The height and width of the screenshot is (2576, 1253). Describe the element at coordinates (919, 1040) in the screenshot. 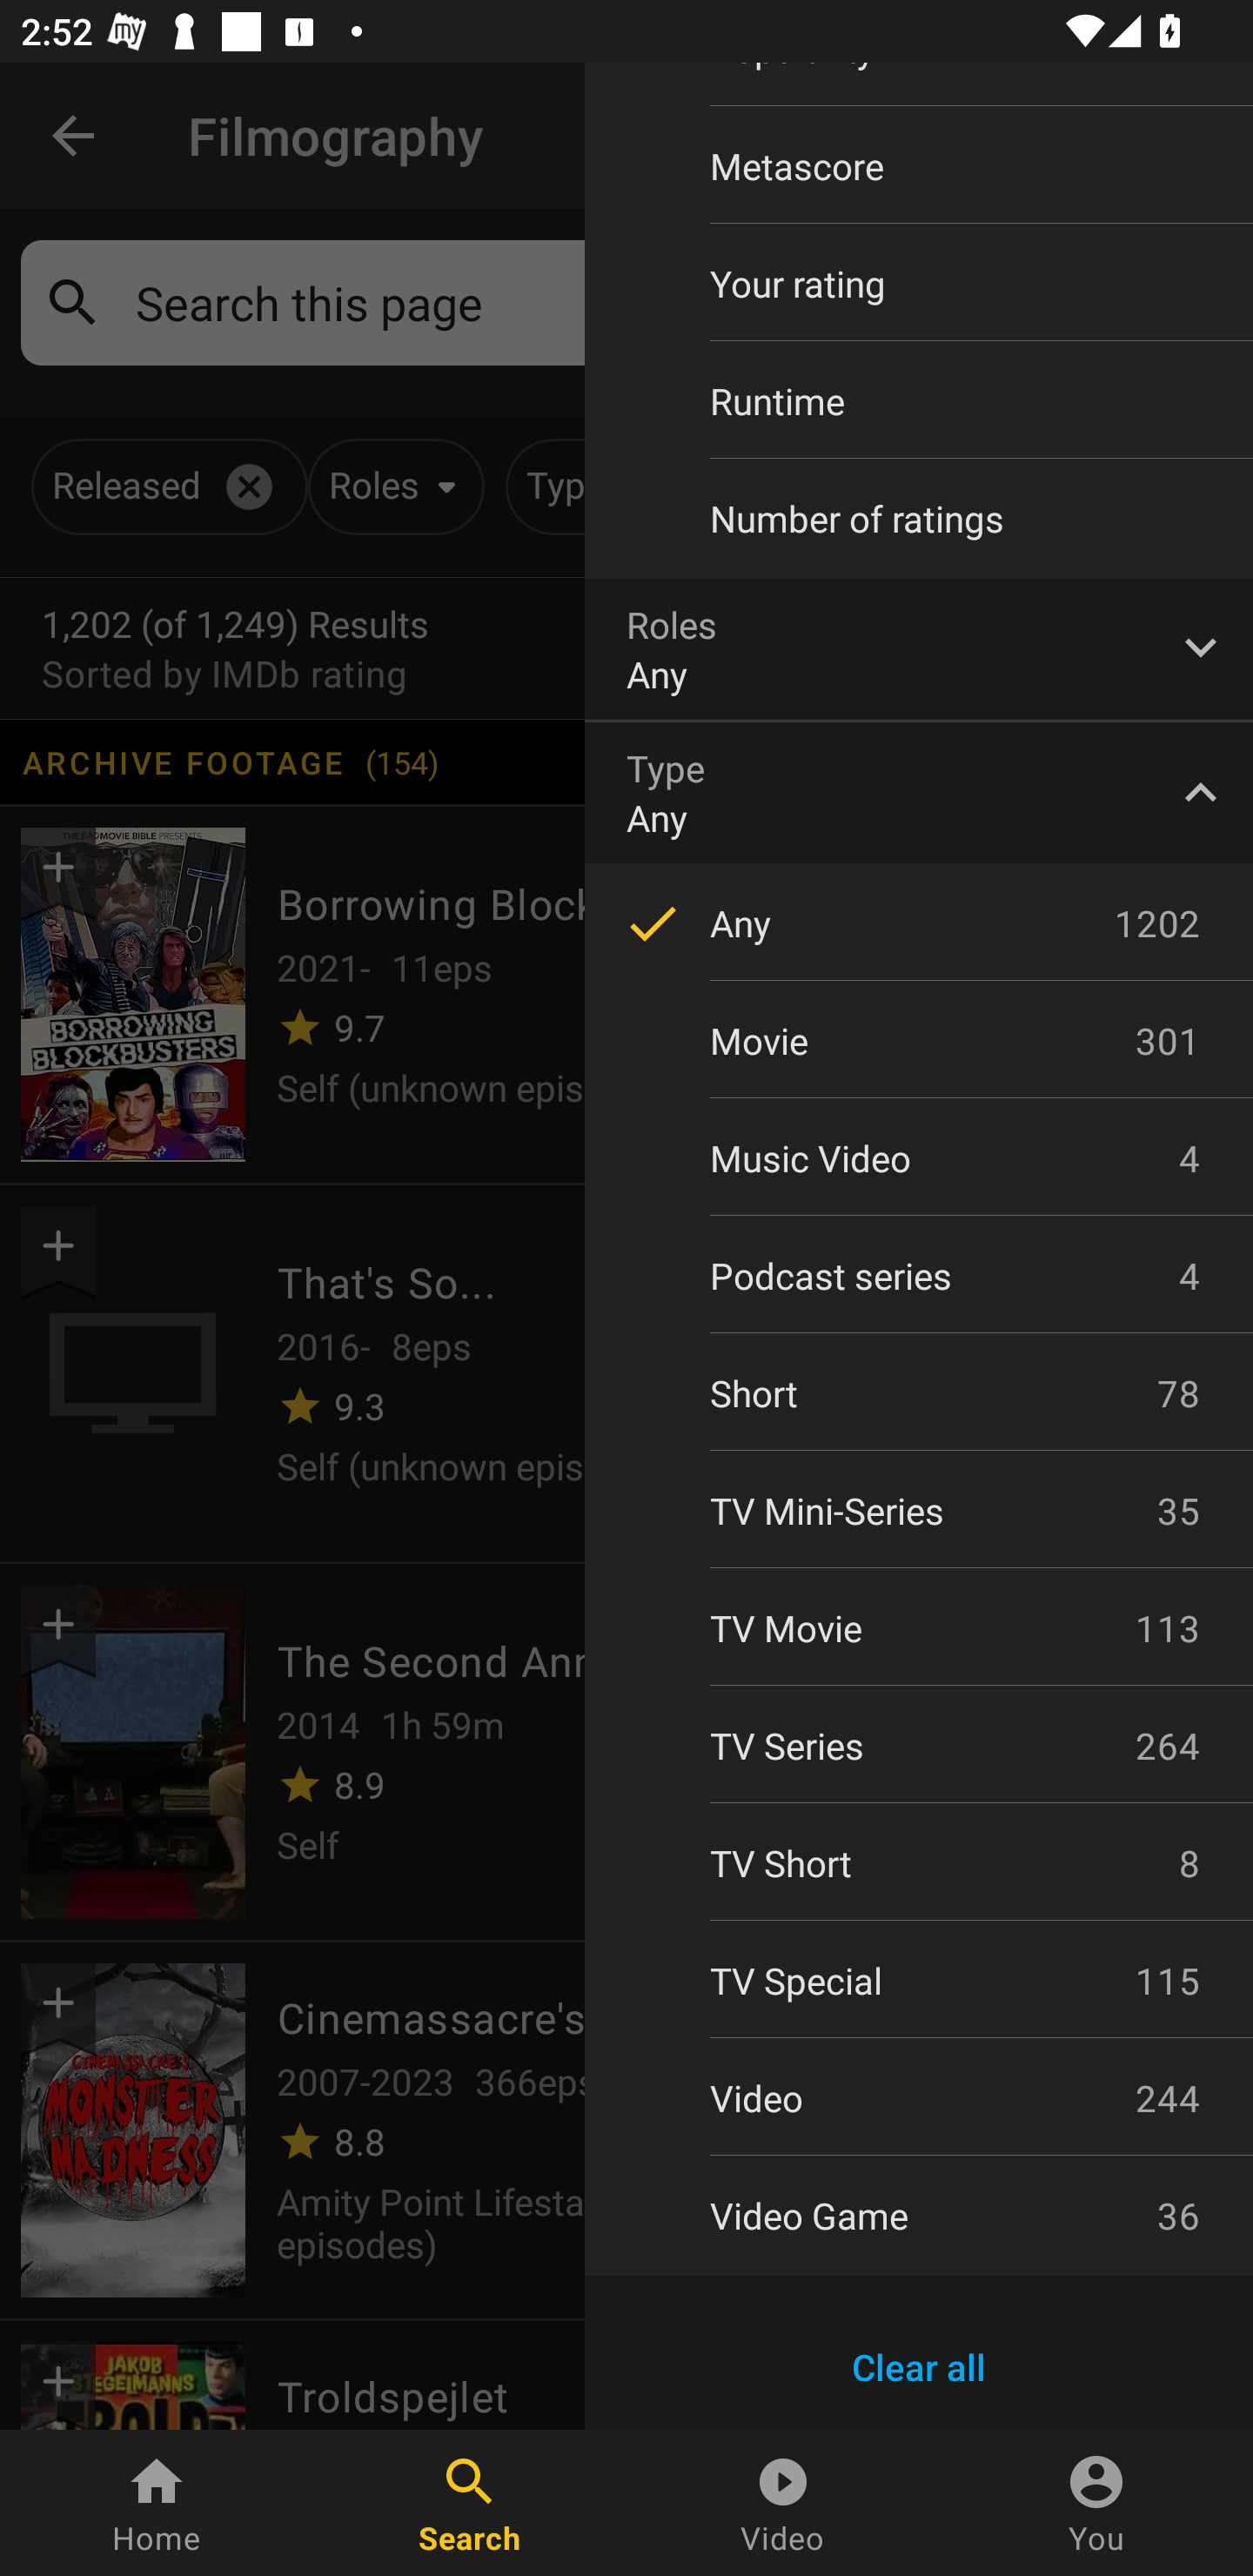

I see `Movie 301` at that location.